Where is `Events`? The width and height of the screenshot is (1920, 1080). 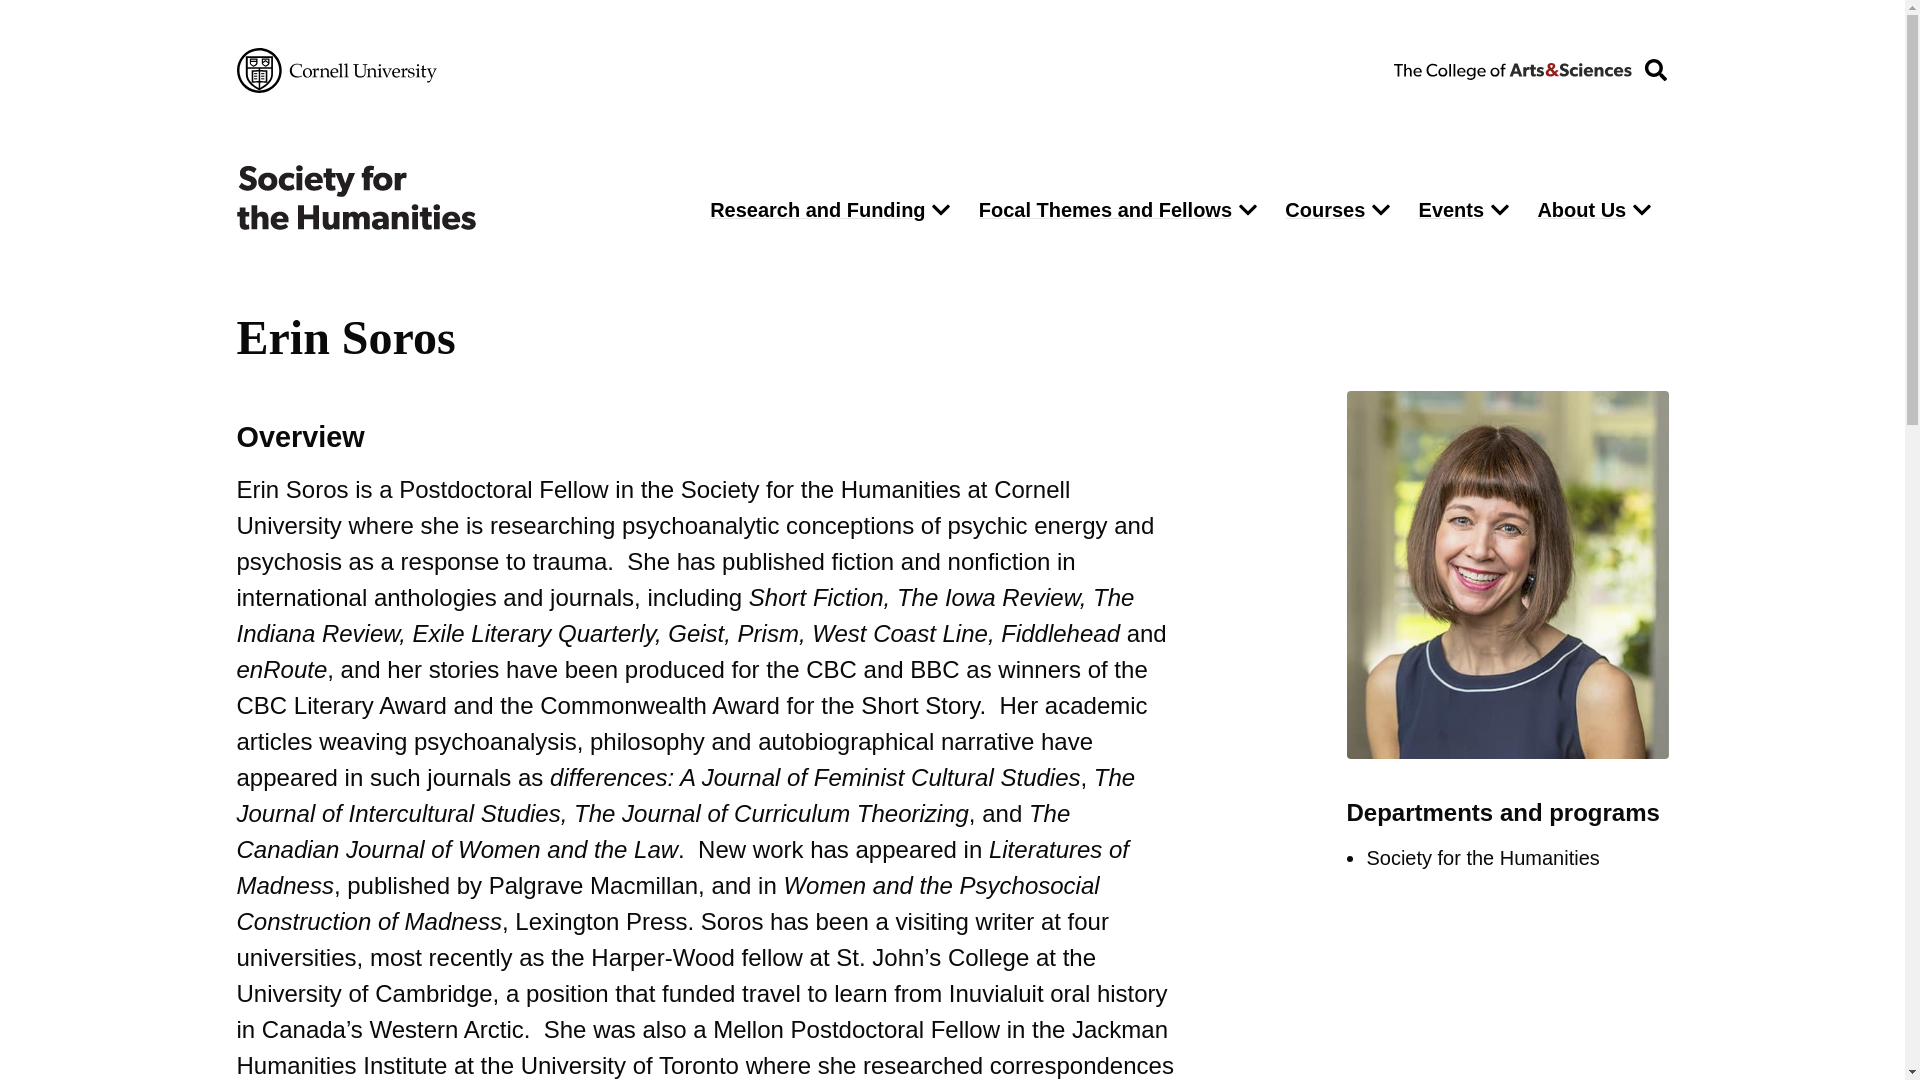
Events is located at coordinates (1446, 210).